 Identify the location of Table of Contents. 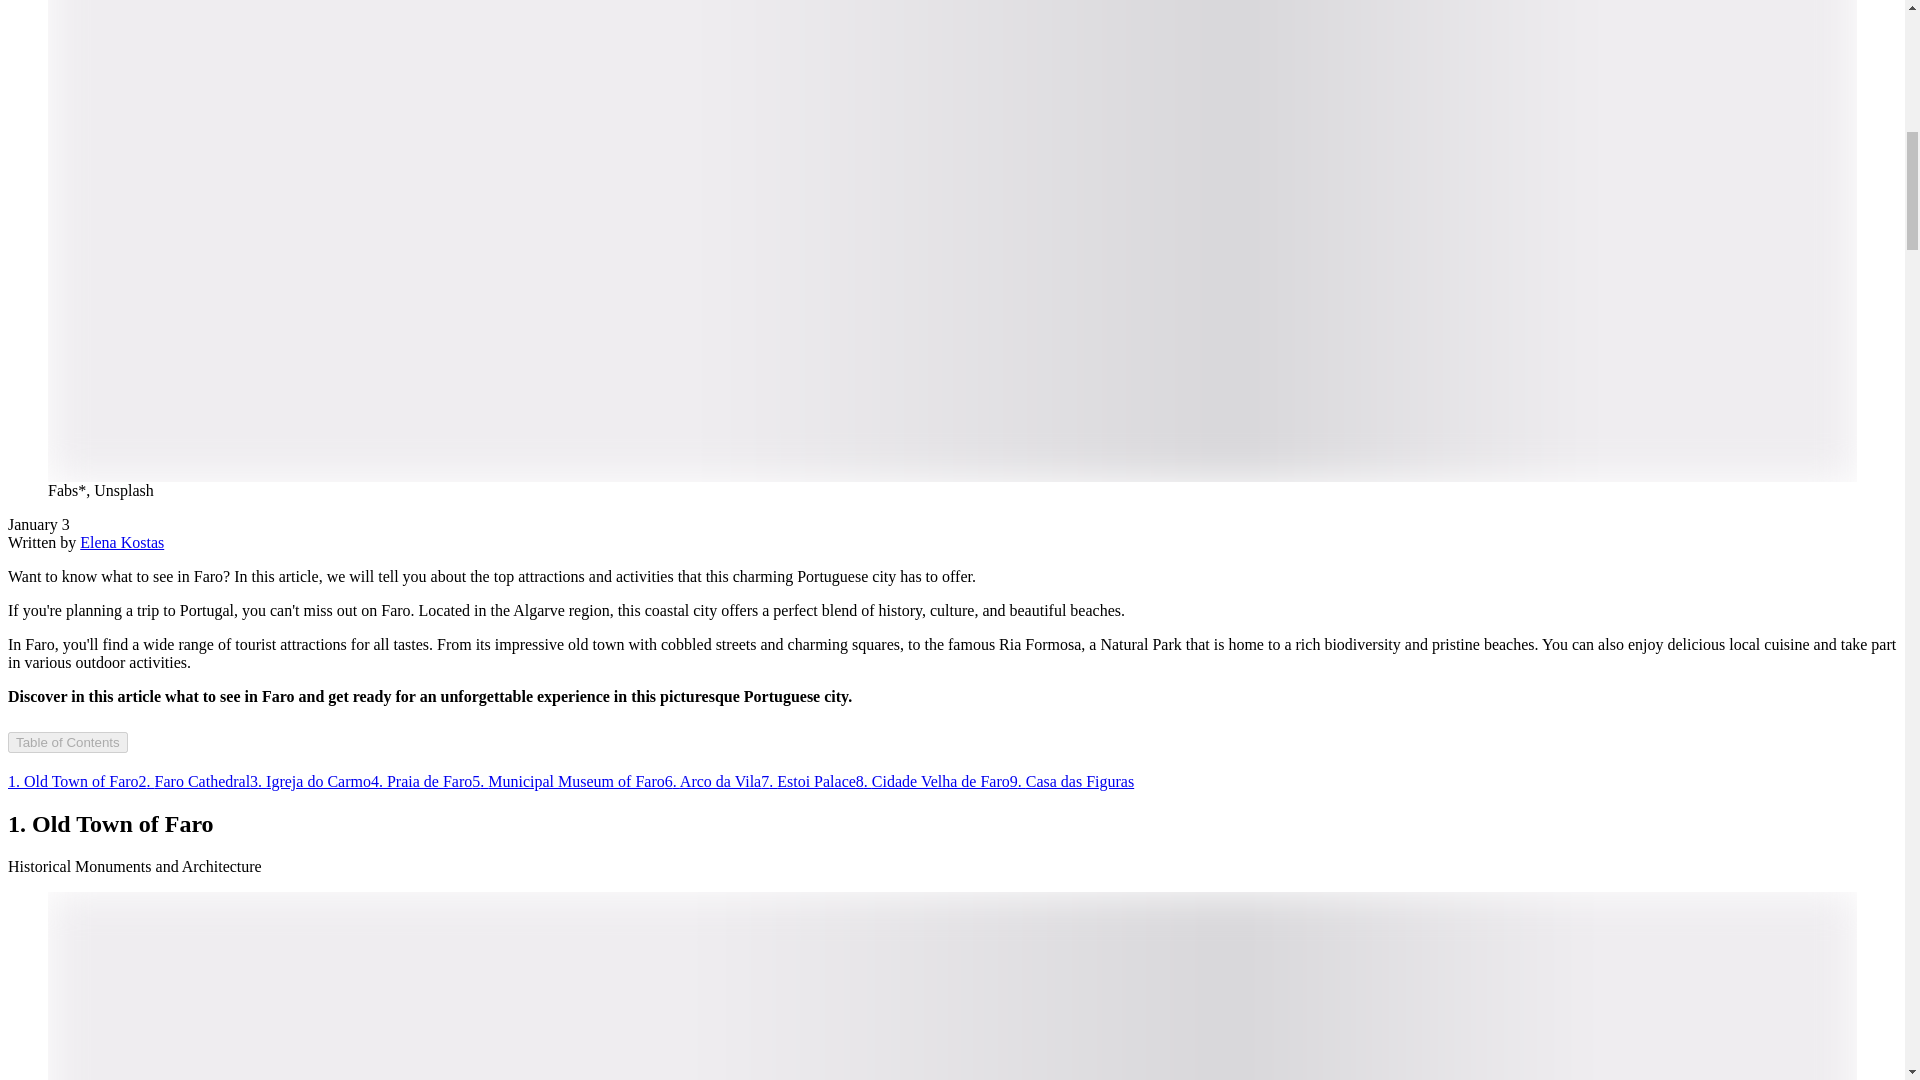
(68, 742).